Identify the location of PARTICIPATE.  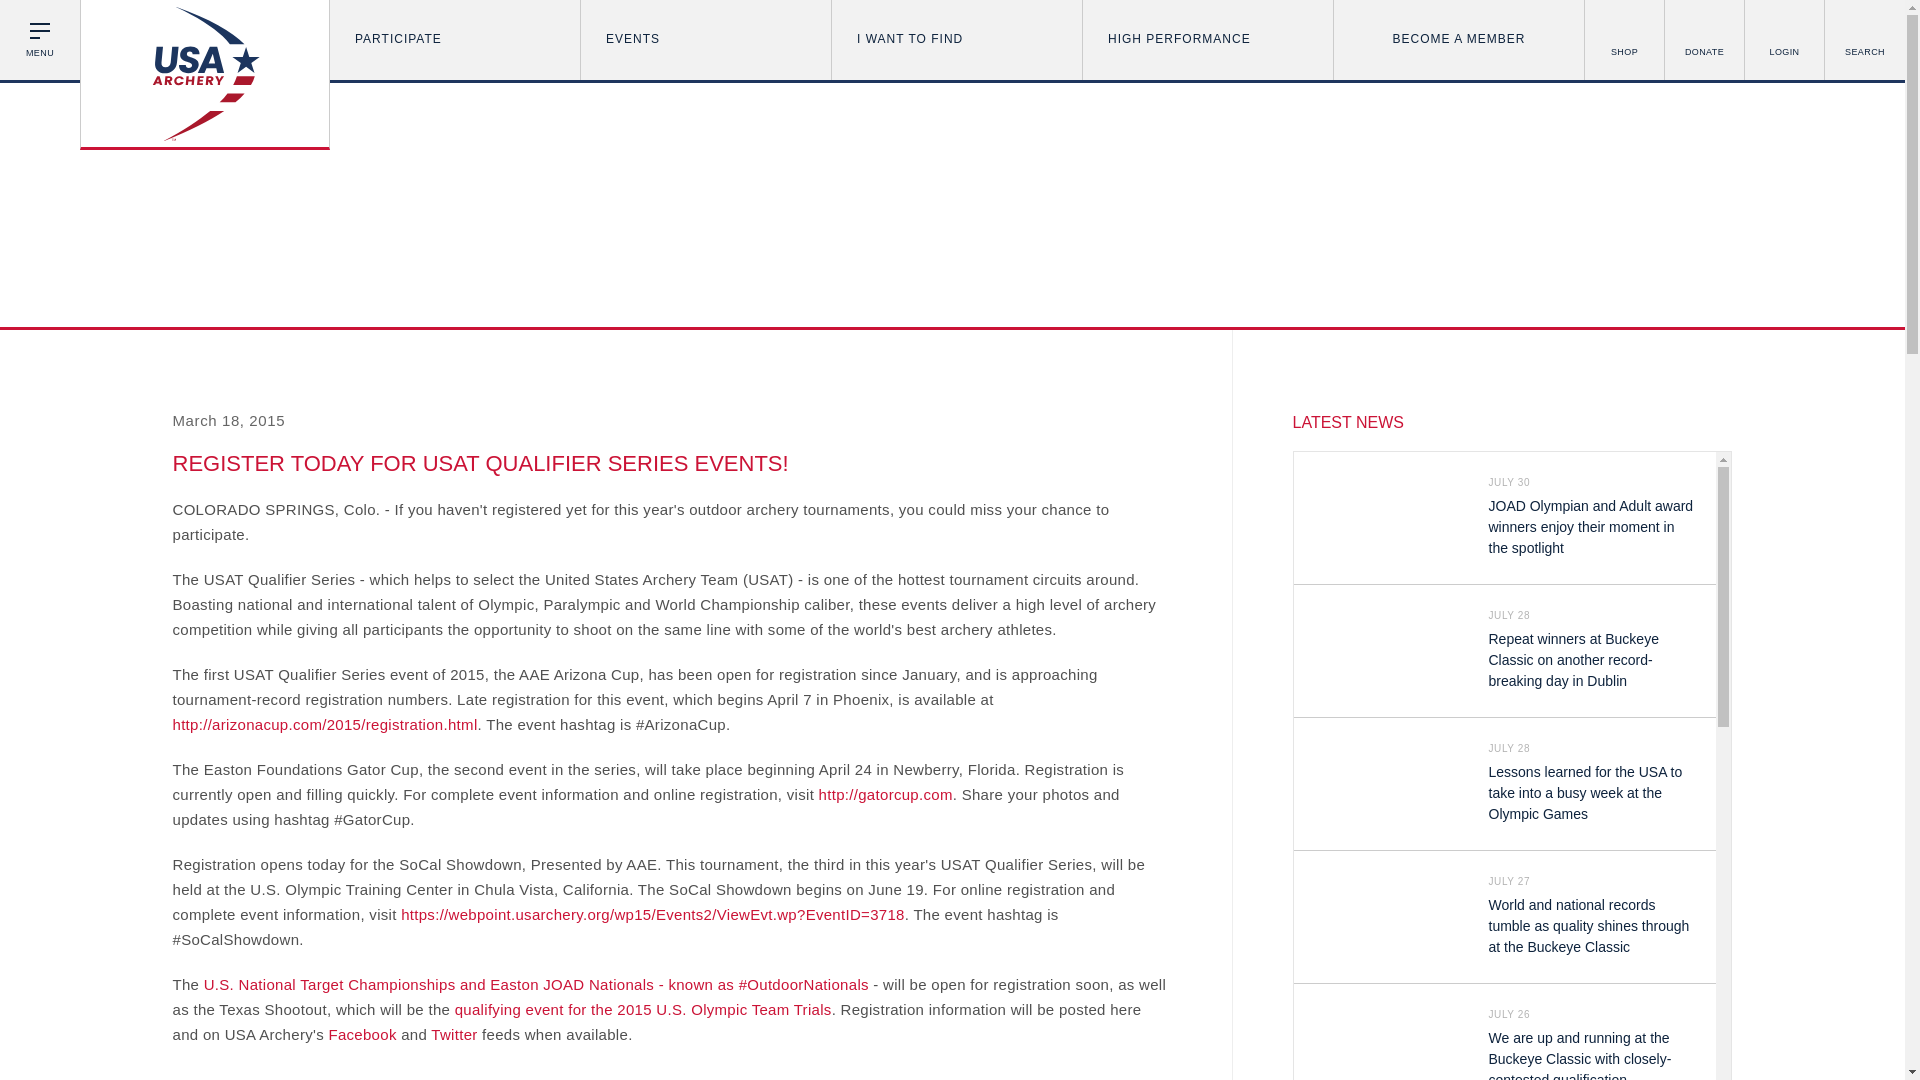
(454, 39).